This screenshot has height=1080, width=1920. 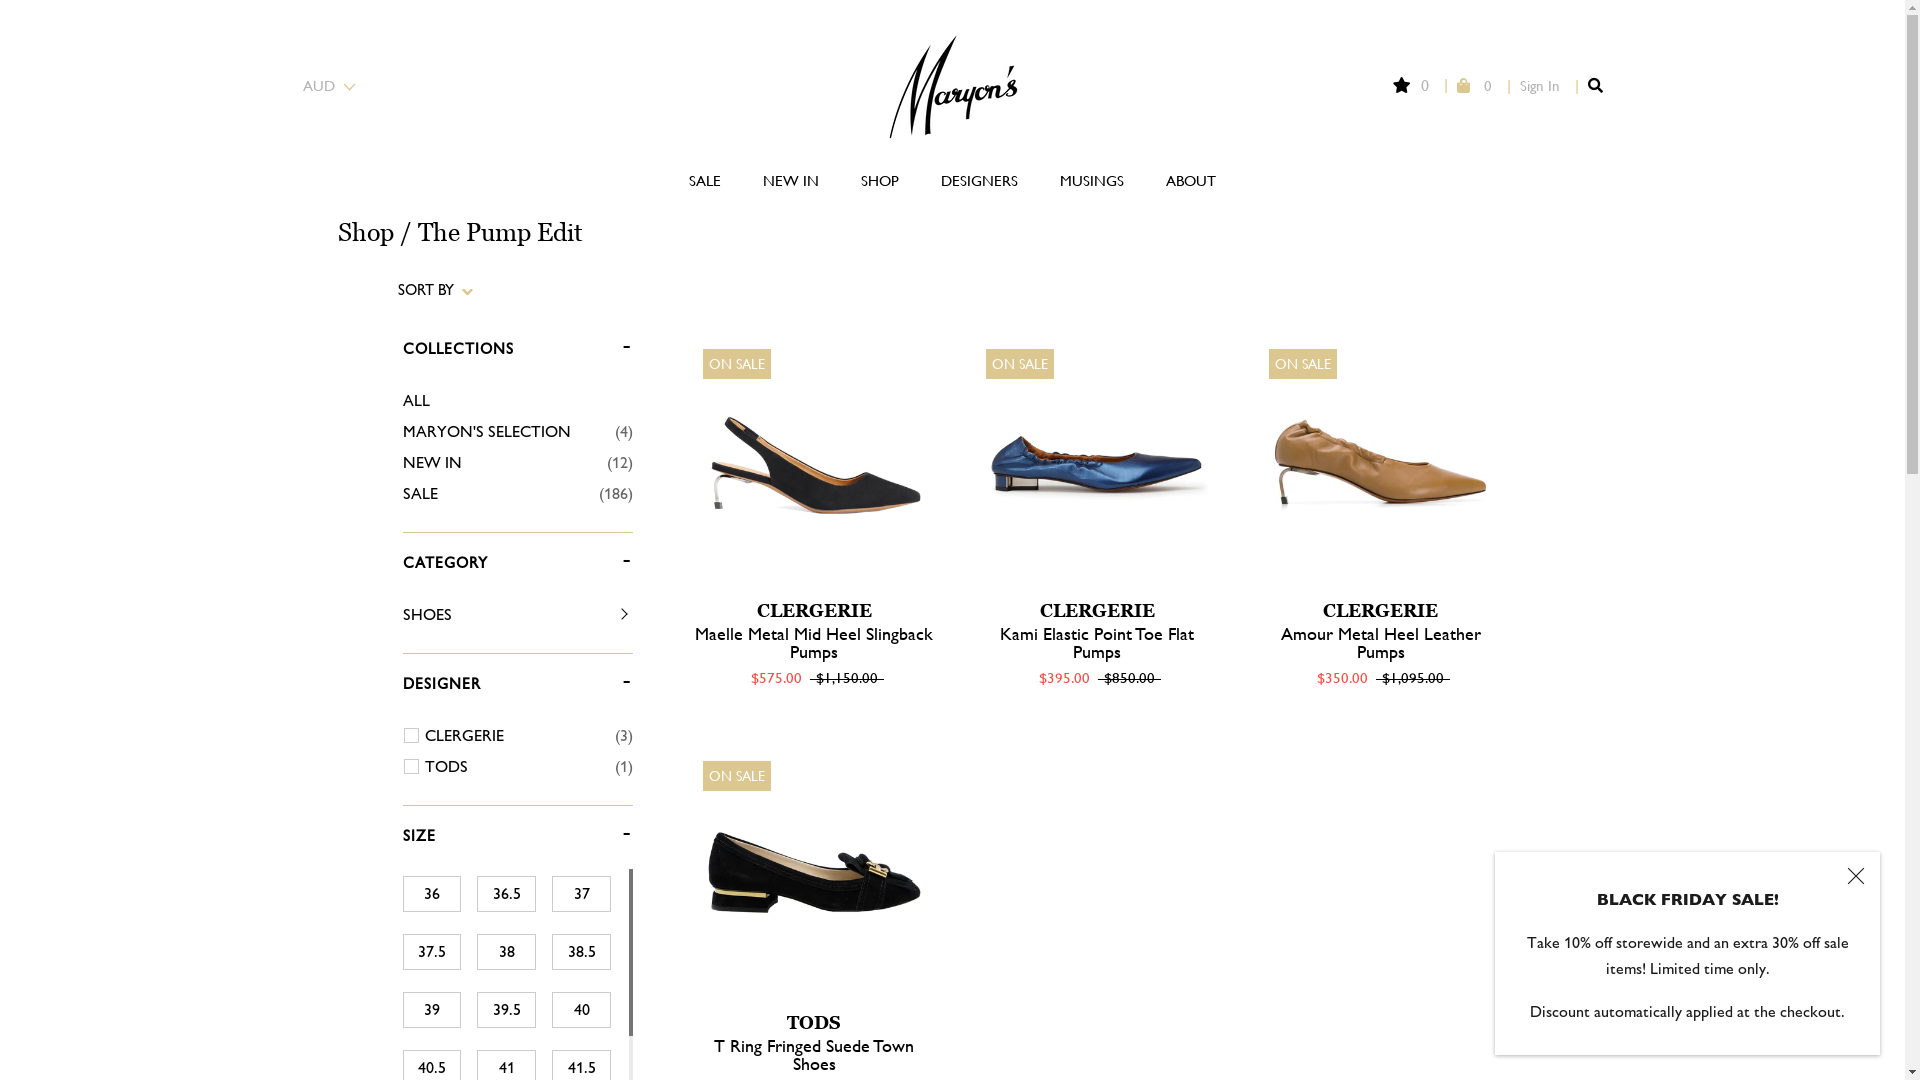 What do you see at coordinates (366, 232) in the screenshot?
I see `Shop` at bounding box center [366, 232].